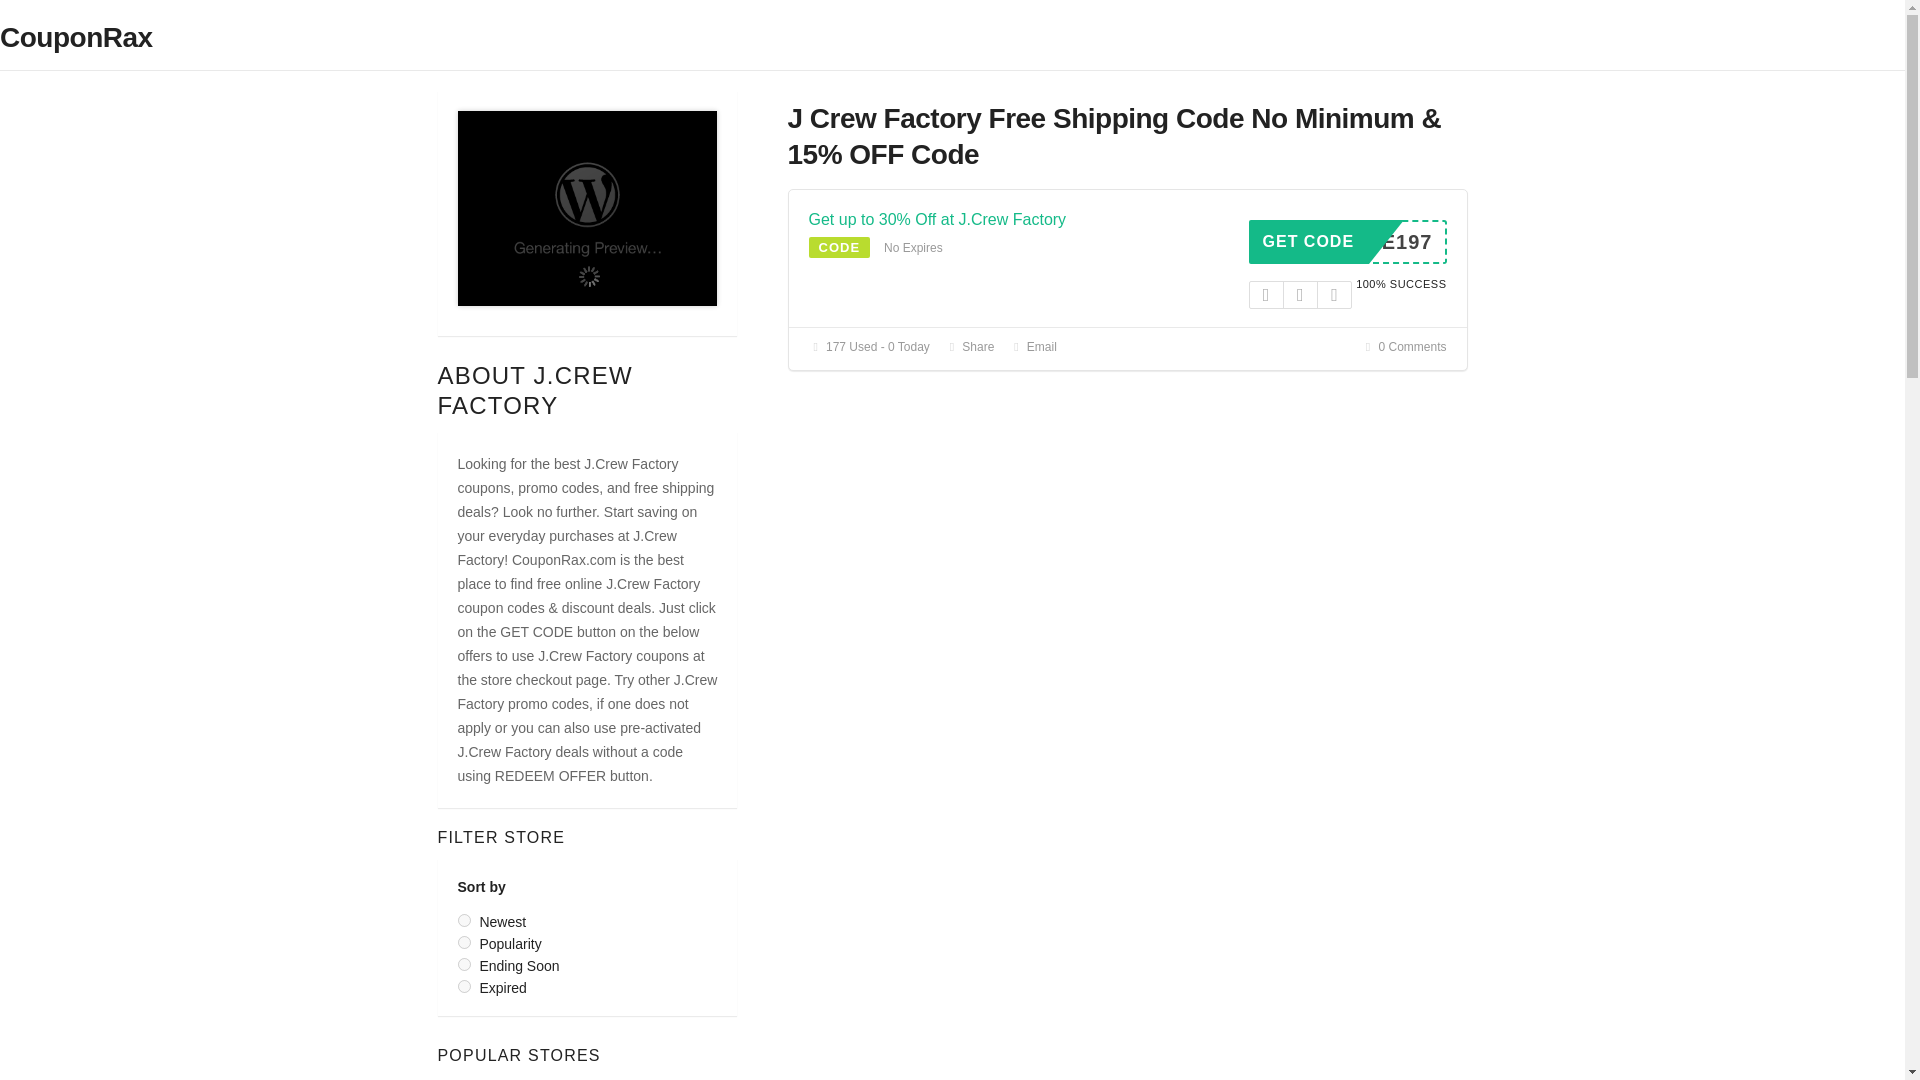 The width and height of the screenshot is (1920, 1080). Describe the element at coordinates (588, 206) in the screenshot. I see `Shop J.Crew Factory` at that location.